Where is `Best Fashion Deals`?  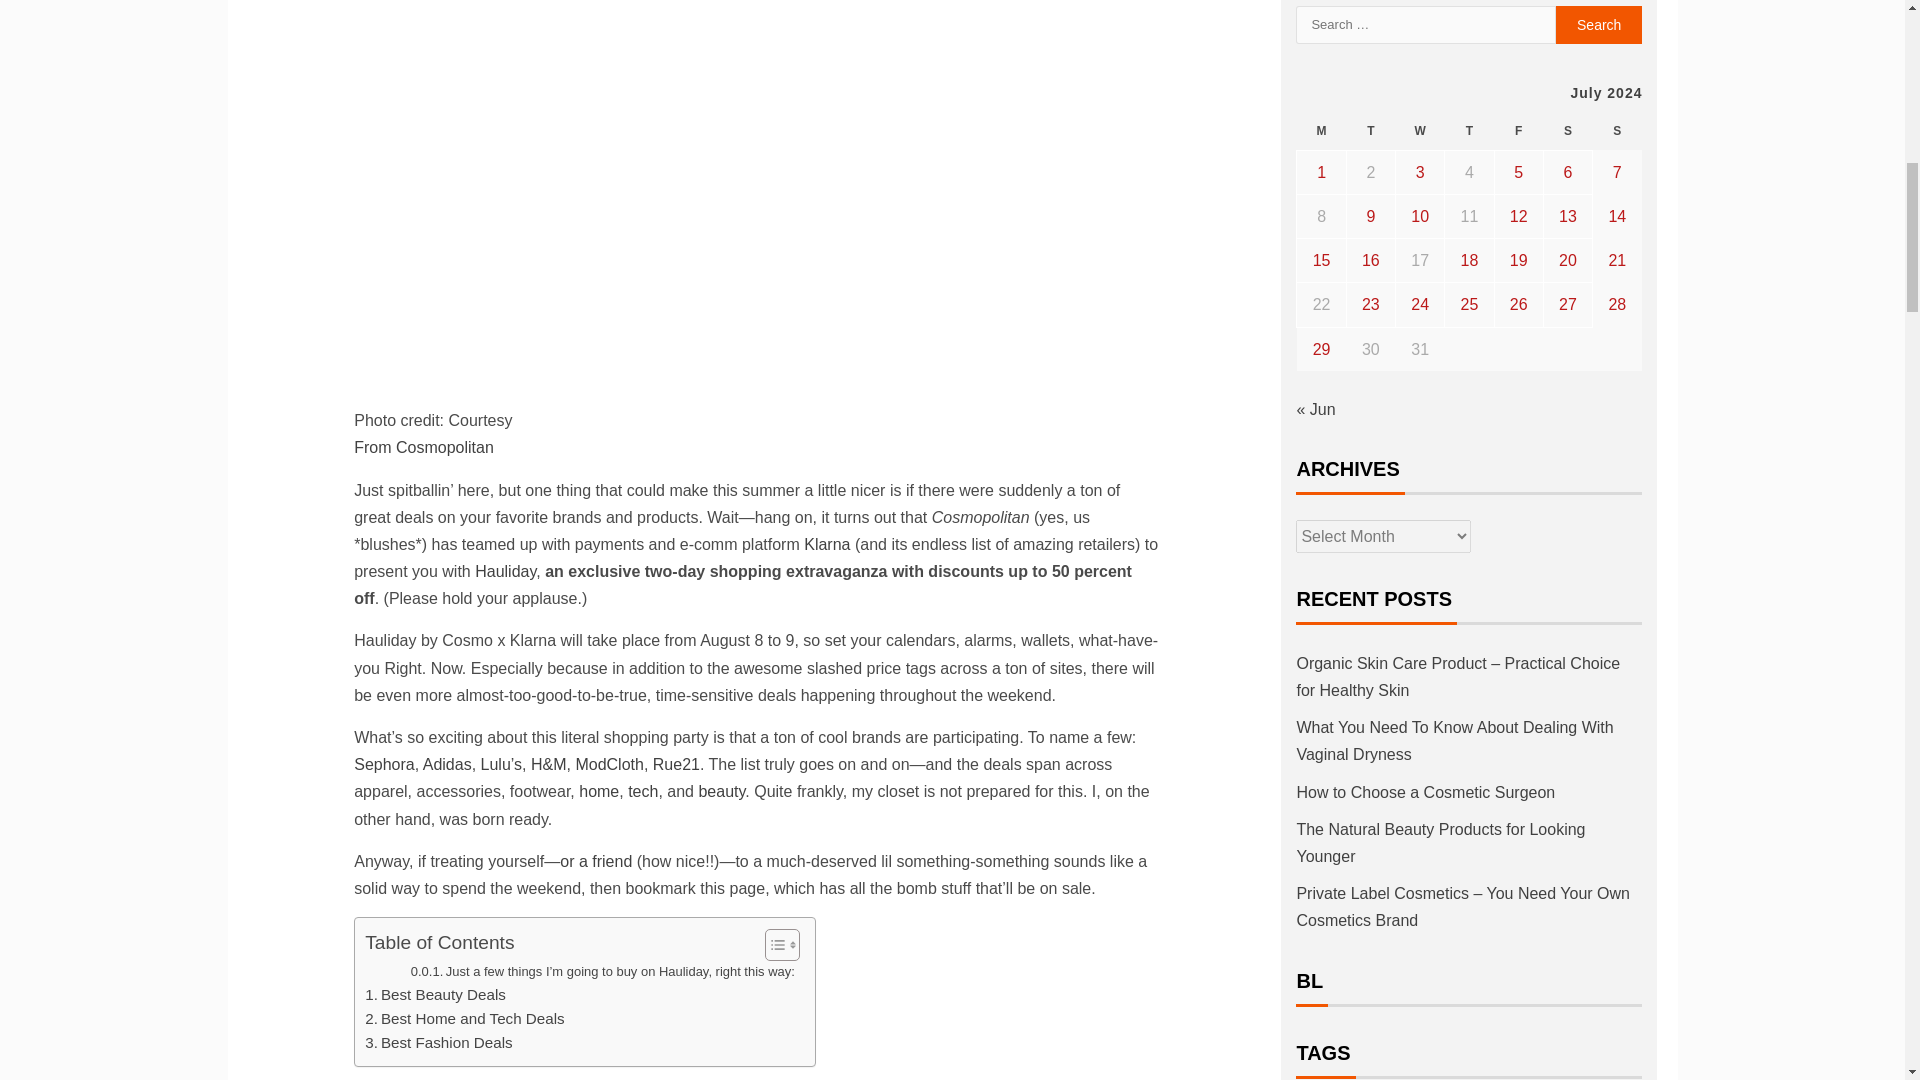
Best Fashion Deals is located at coordinates (438, 1043).